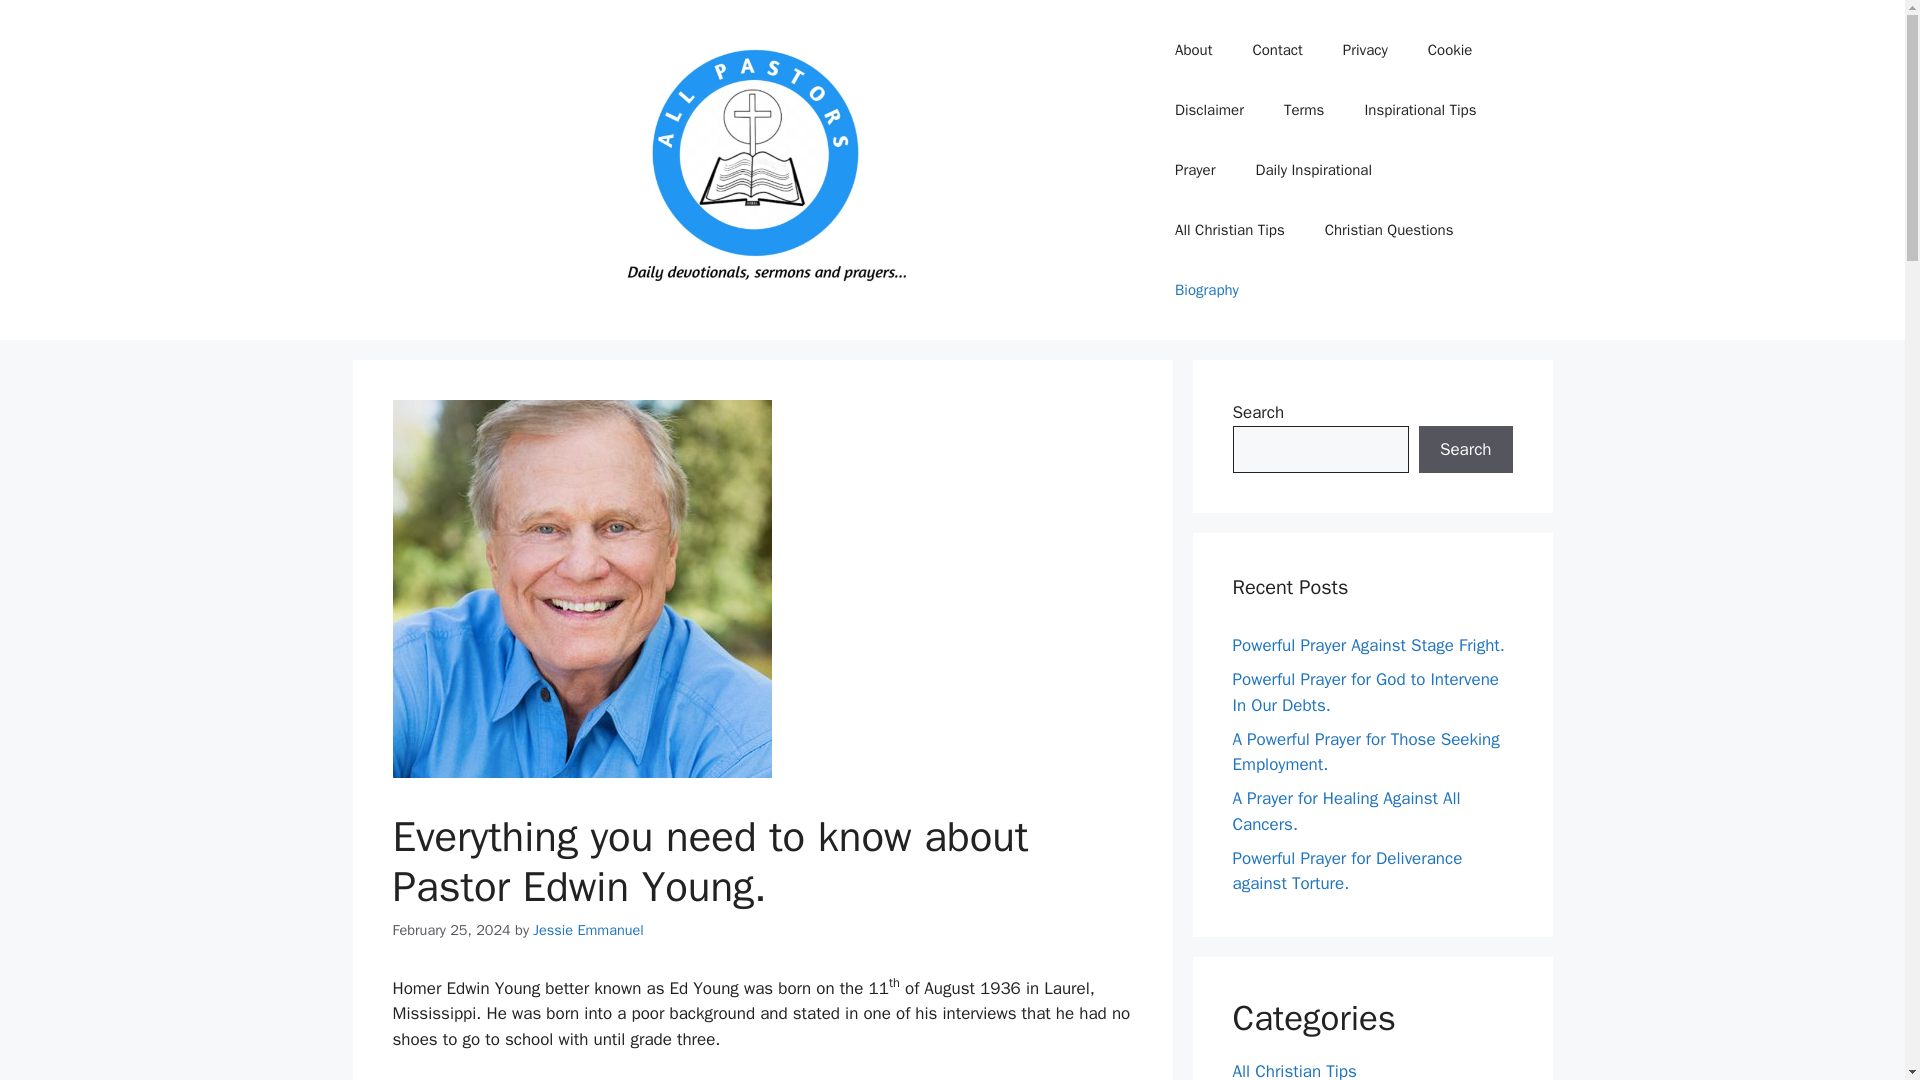  What do you see at coordinates (1366, 692) in the screenshot?
I see `Powerful Prayer for God to Intervene In Our Debts.` at bounding box center [1366, 692].